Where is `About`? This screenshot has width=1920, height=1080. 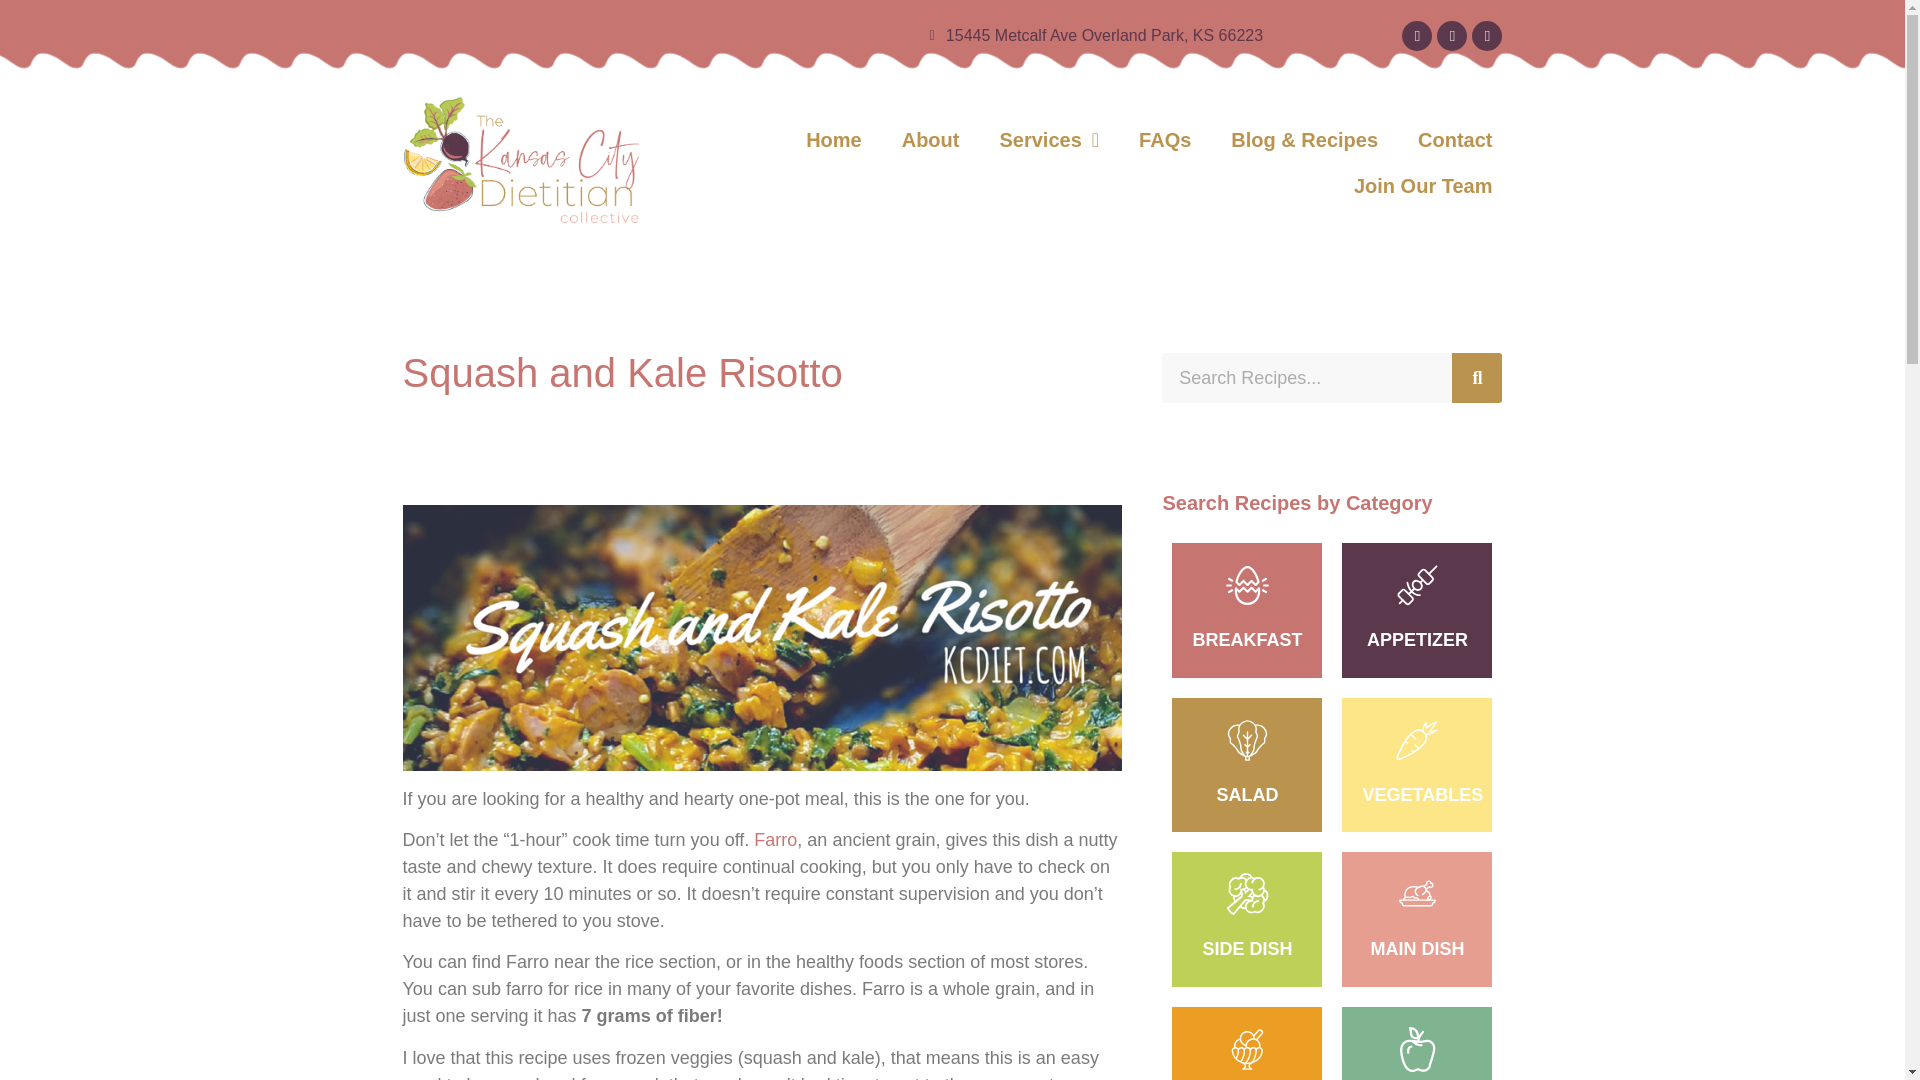 About is located at coordinates (930, 140).